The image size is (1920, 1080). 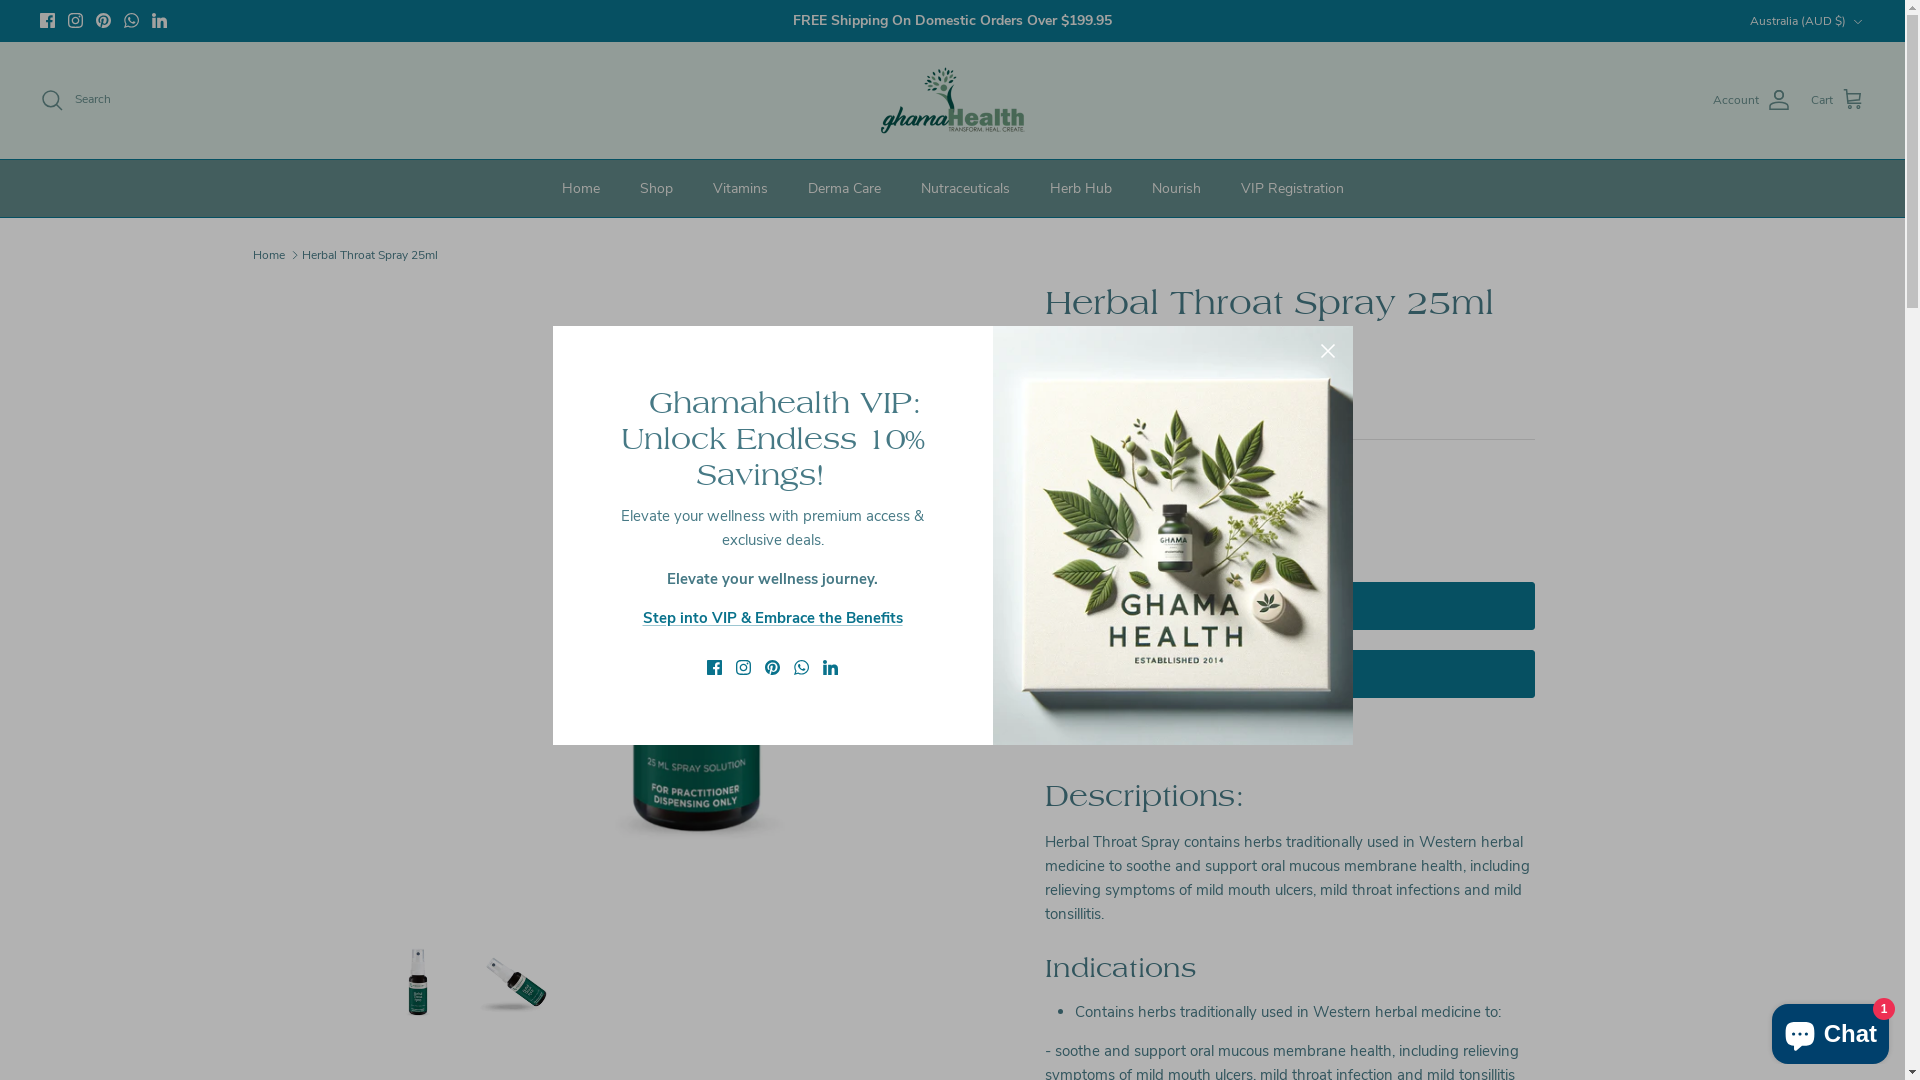 I want to click on Account, so click(x=1752, y=100).